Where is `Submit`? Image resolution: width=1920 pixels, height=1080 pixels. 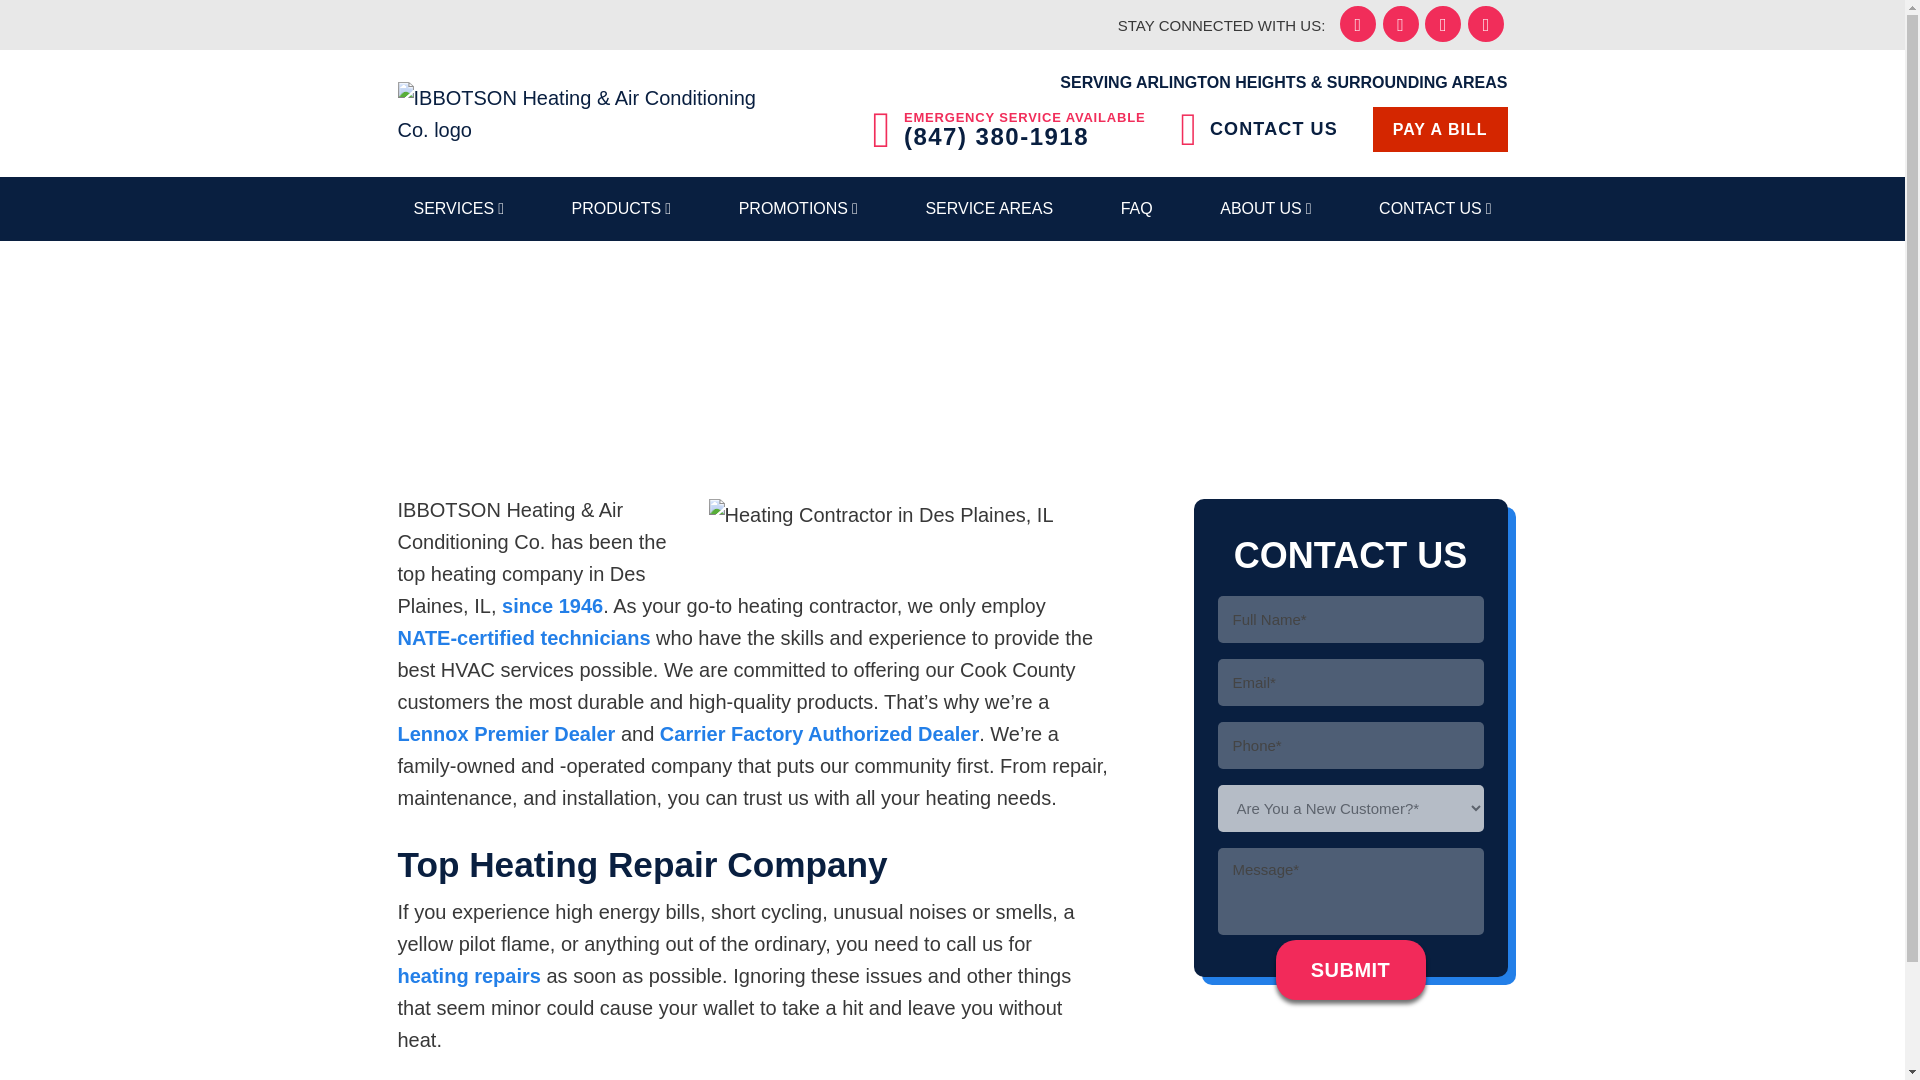
Submit is located at coordinates (1351, 970).